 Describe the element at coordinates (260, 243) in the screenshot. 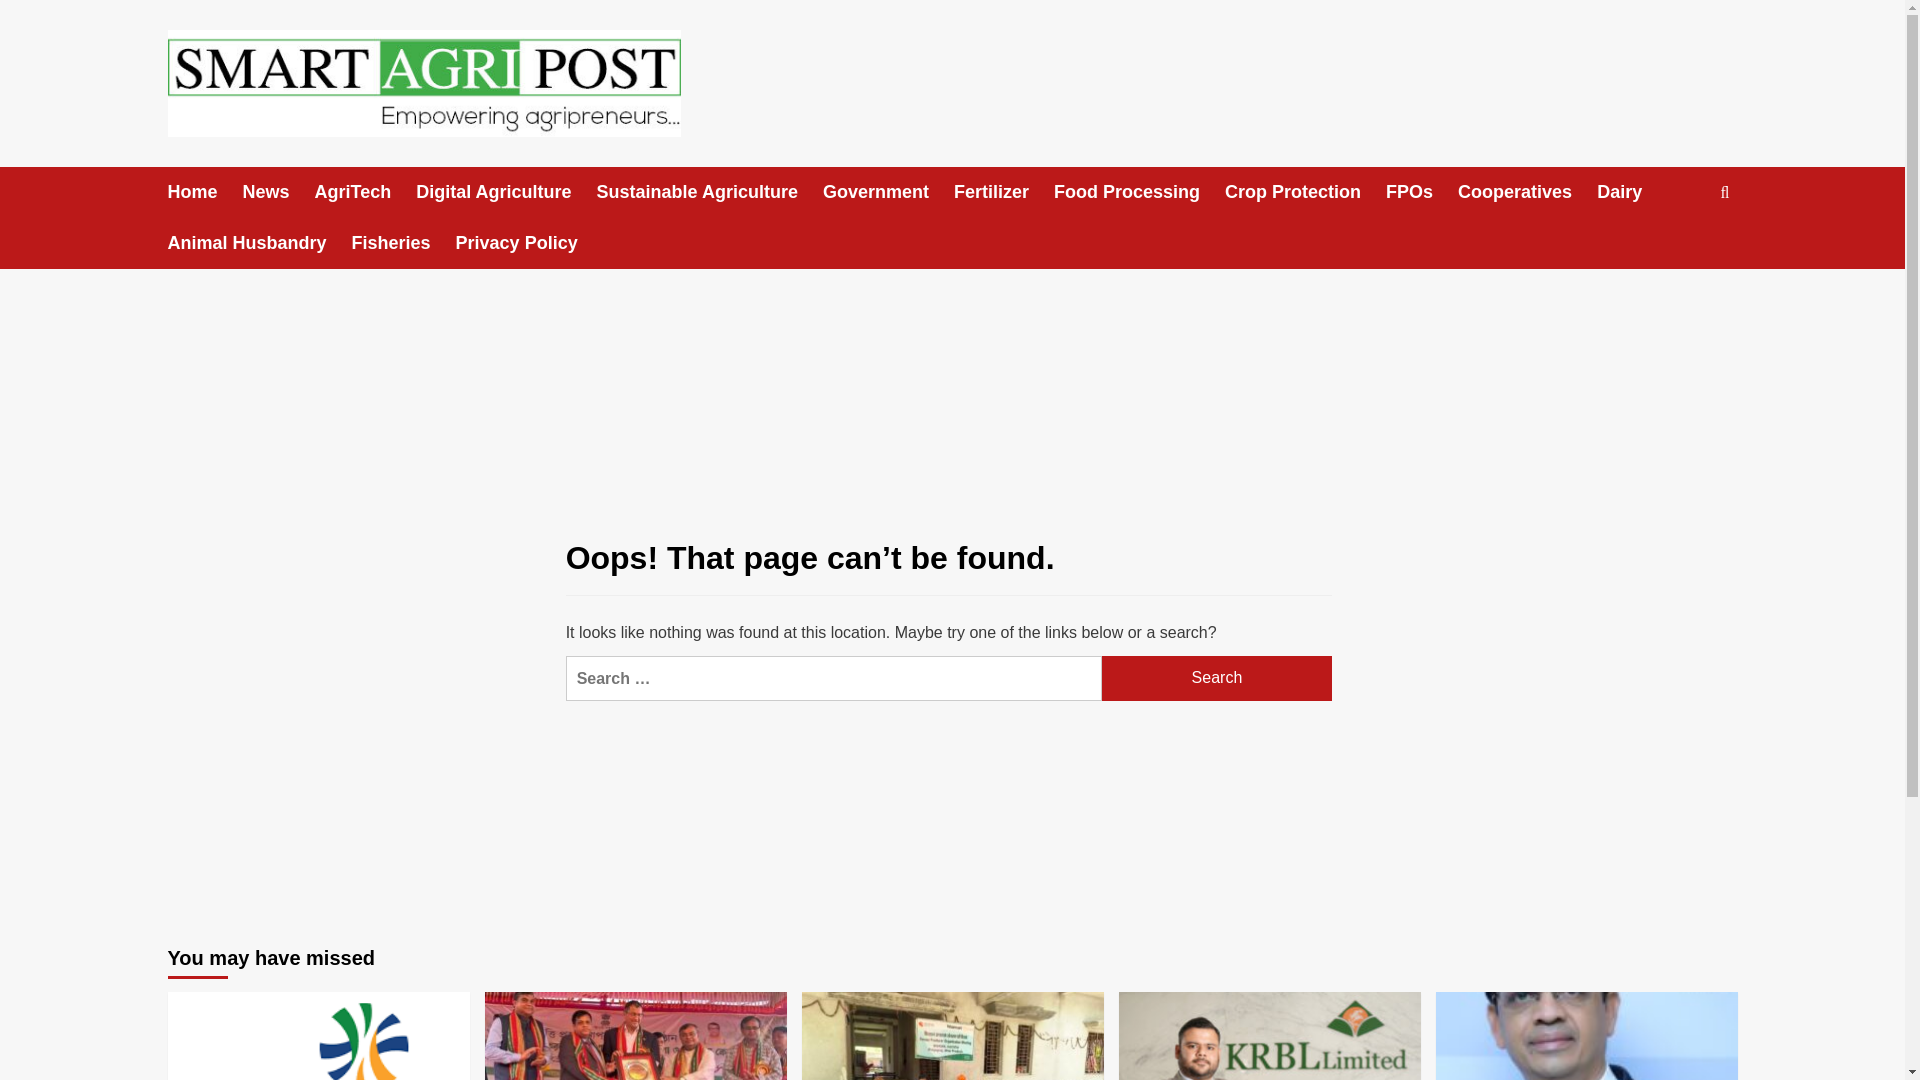

I see `Animal Husbandry` at that location.